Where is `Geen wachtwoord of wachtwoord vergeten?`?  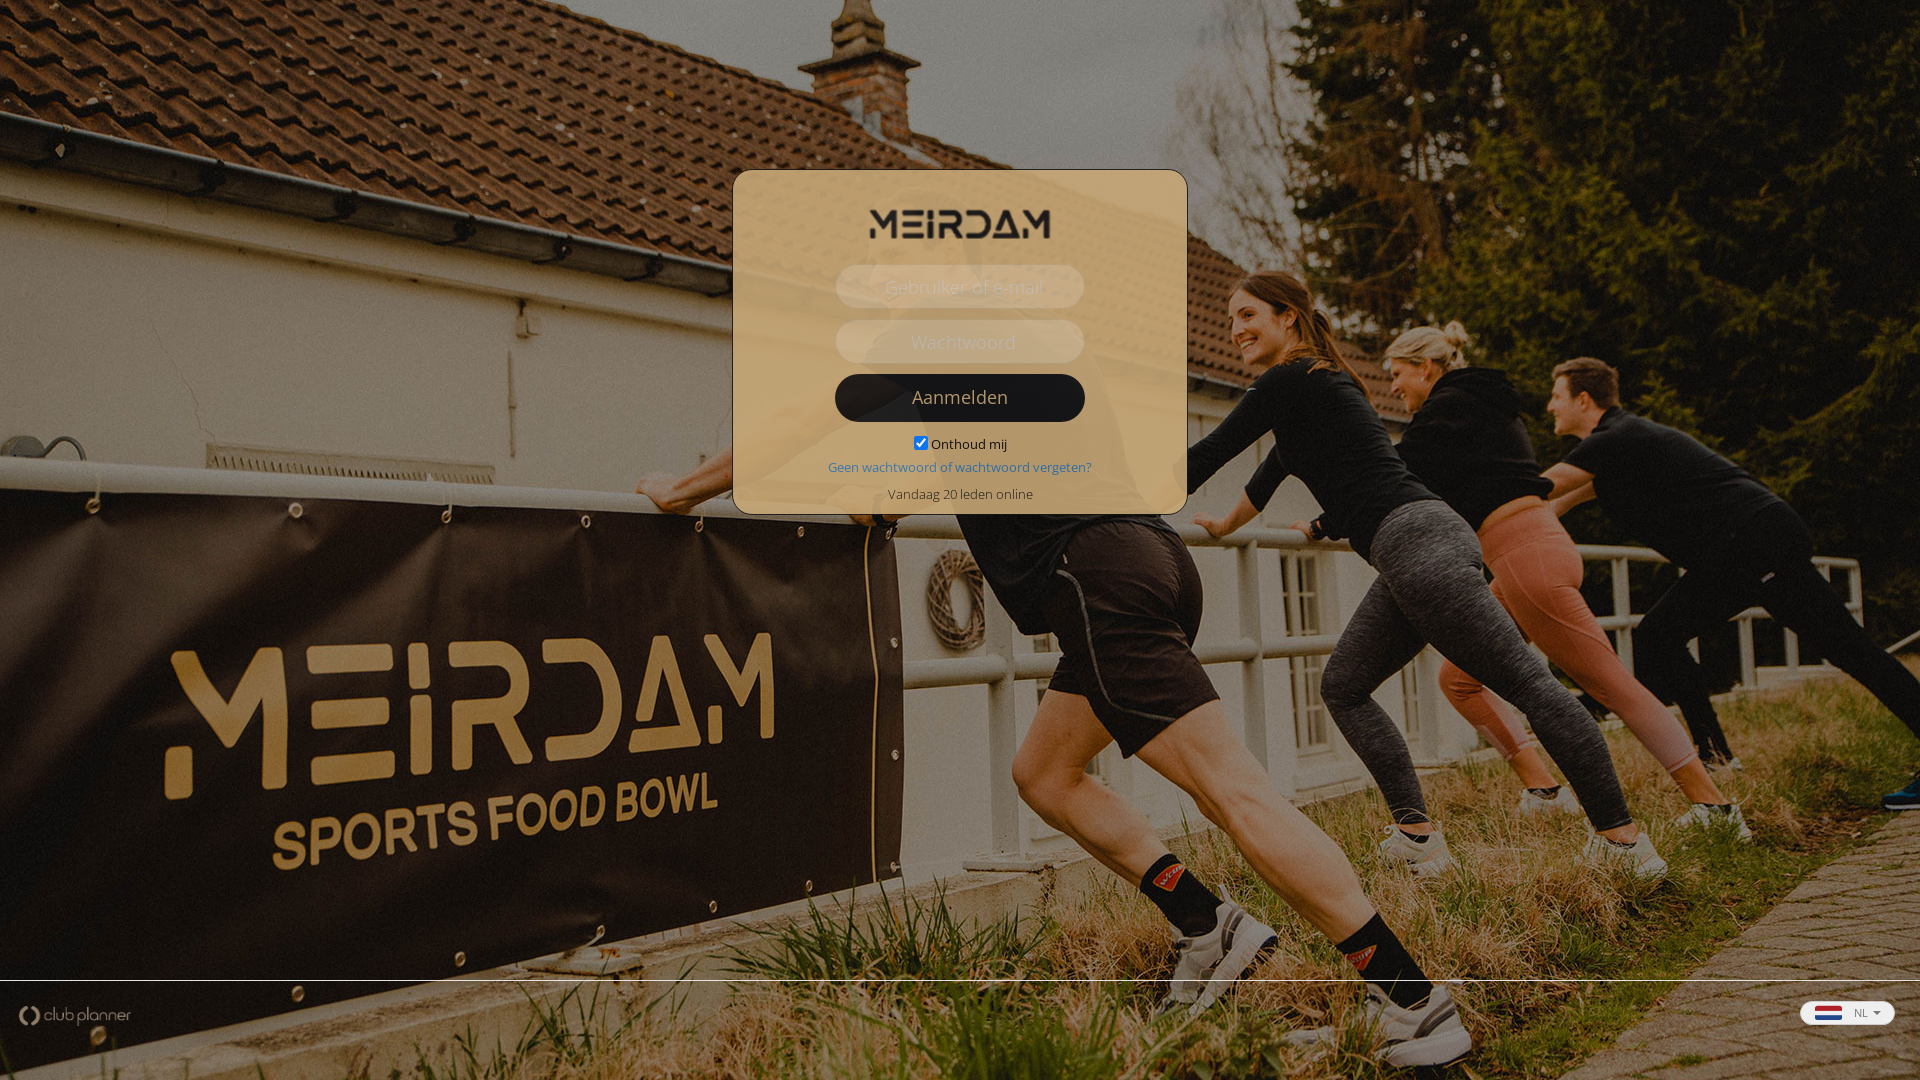 Geen wachtwoord of wachtwoord vergeten? is located at coordinates (960, 467).